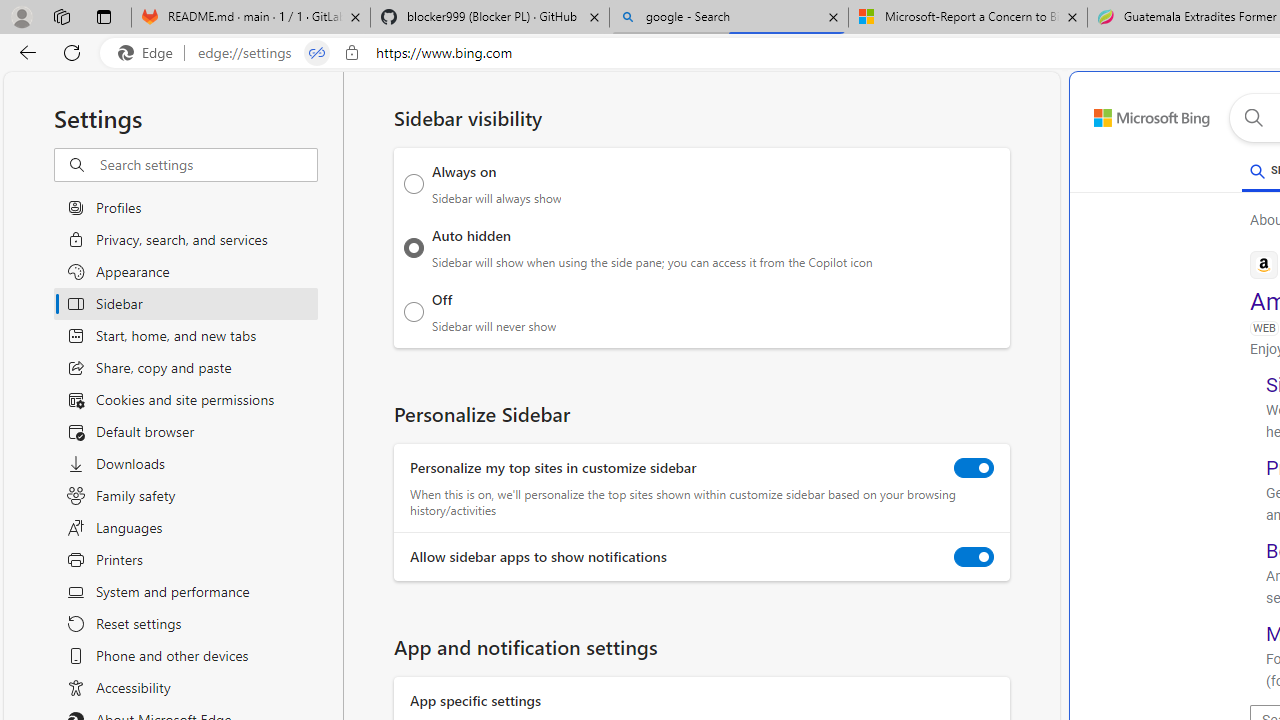 The width and height of the screenshot is (1280, 720). I want to click on google - Search, so click(729, 18).